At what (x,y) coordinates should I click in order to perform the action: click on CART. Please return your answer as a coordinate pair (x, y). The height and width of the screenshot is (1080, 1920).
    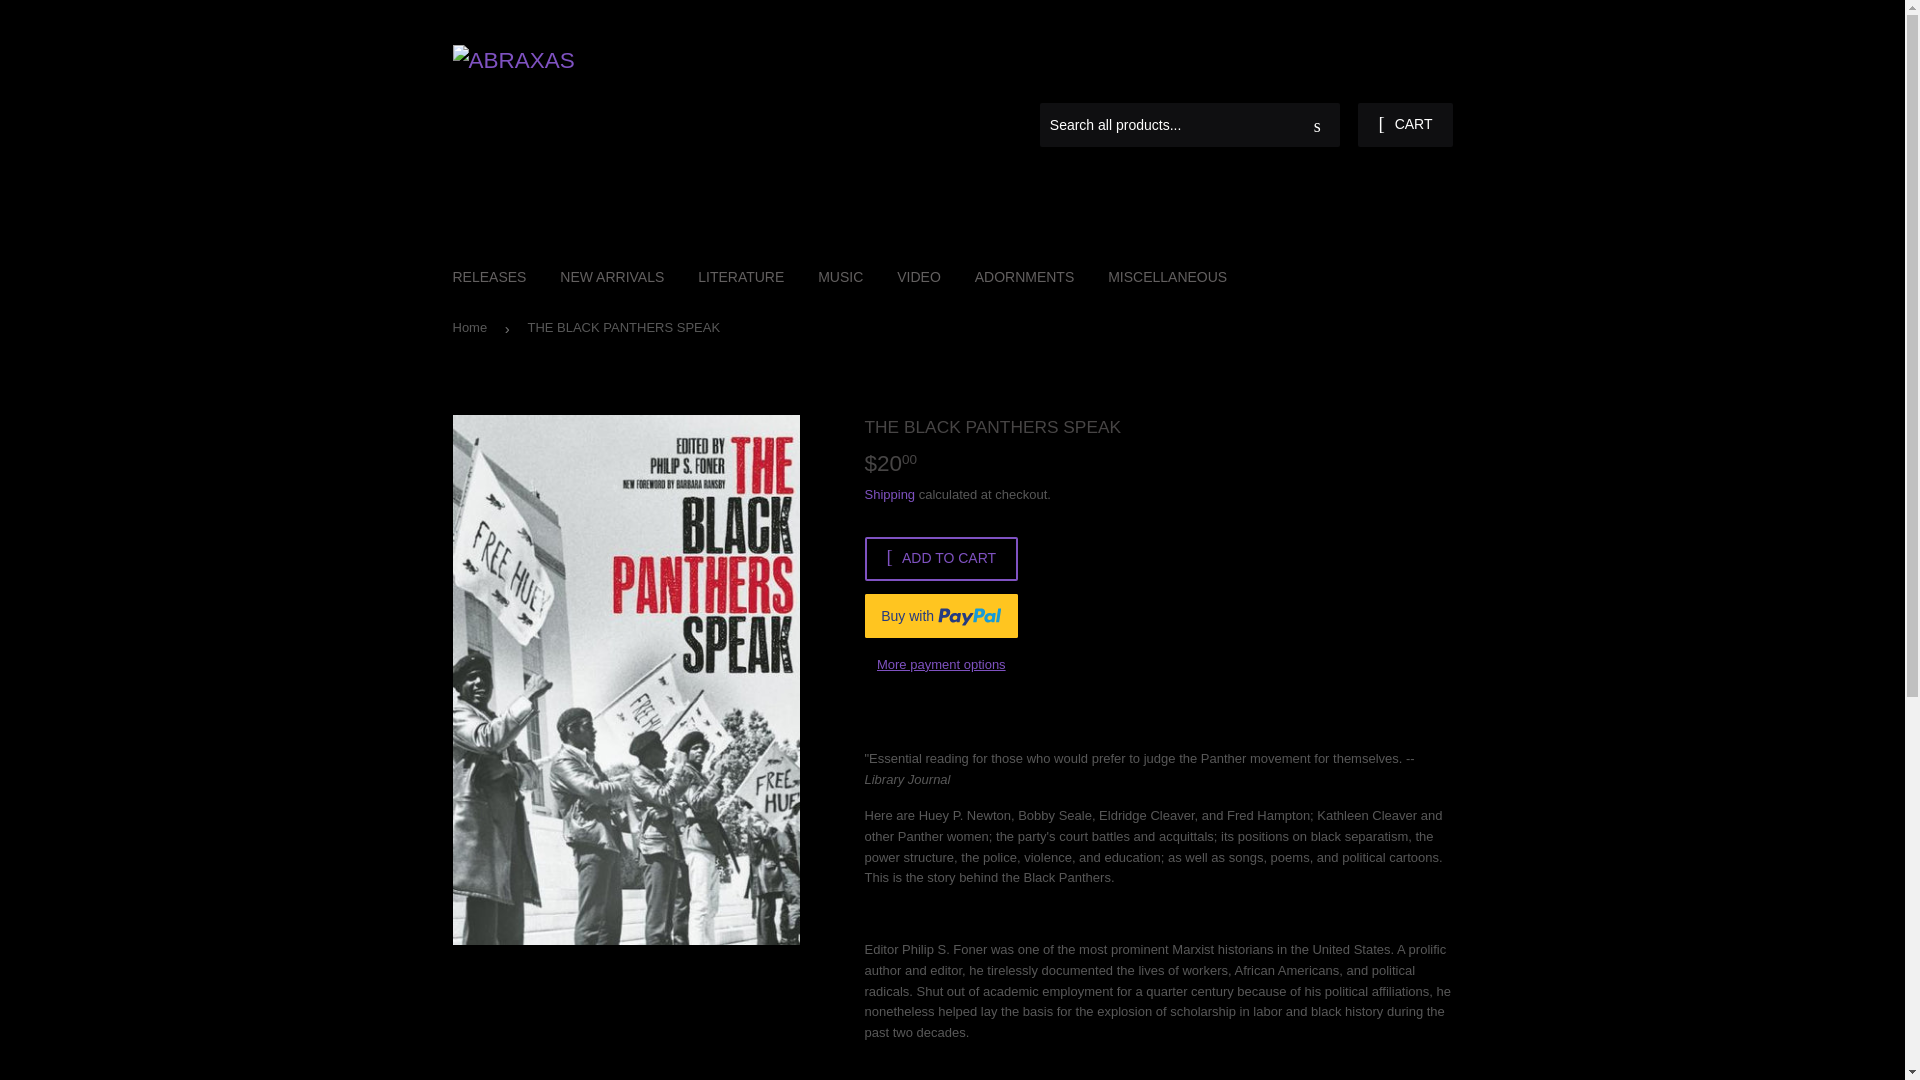
    Looking at the image, I should click on (1404, 124).